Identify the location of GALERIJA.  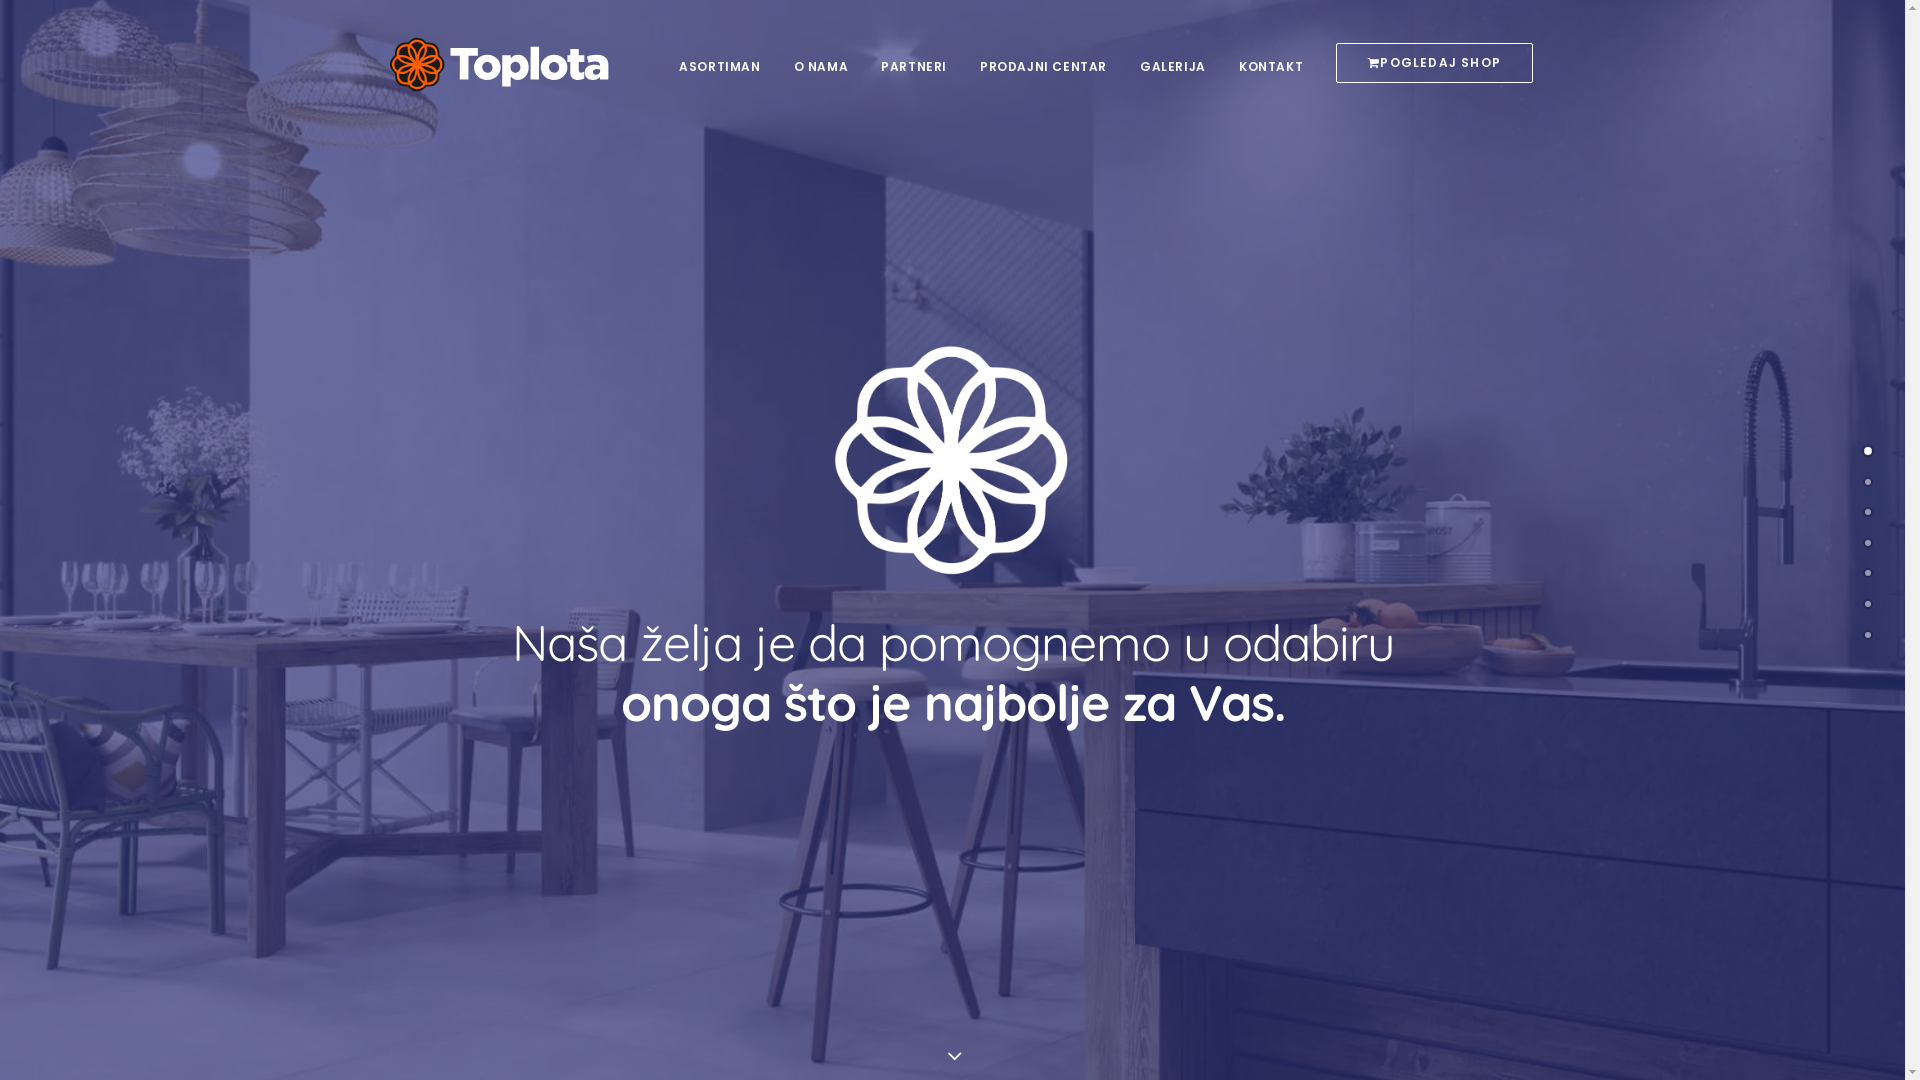
(1173, 64).